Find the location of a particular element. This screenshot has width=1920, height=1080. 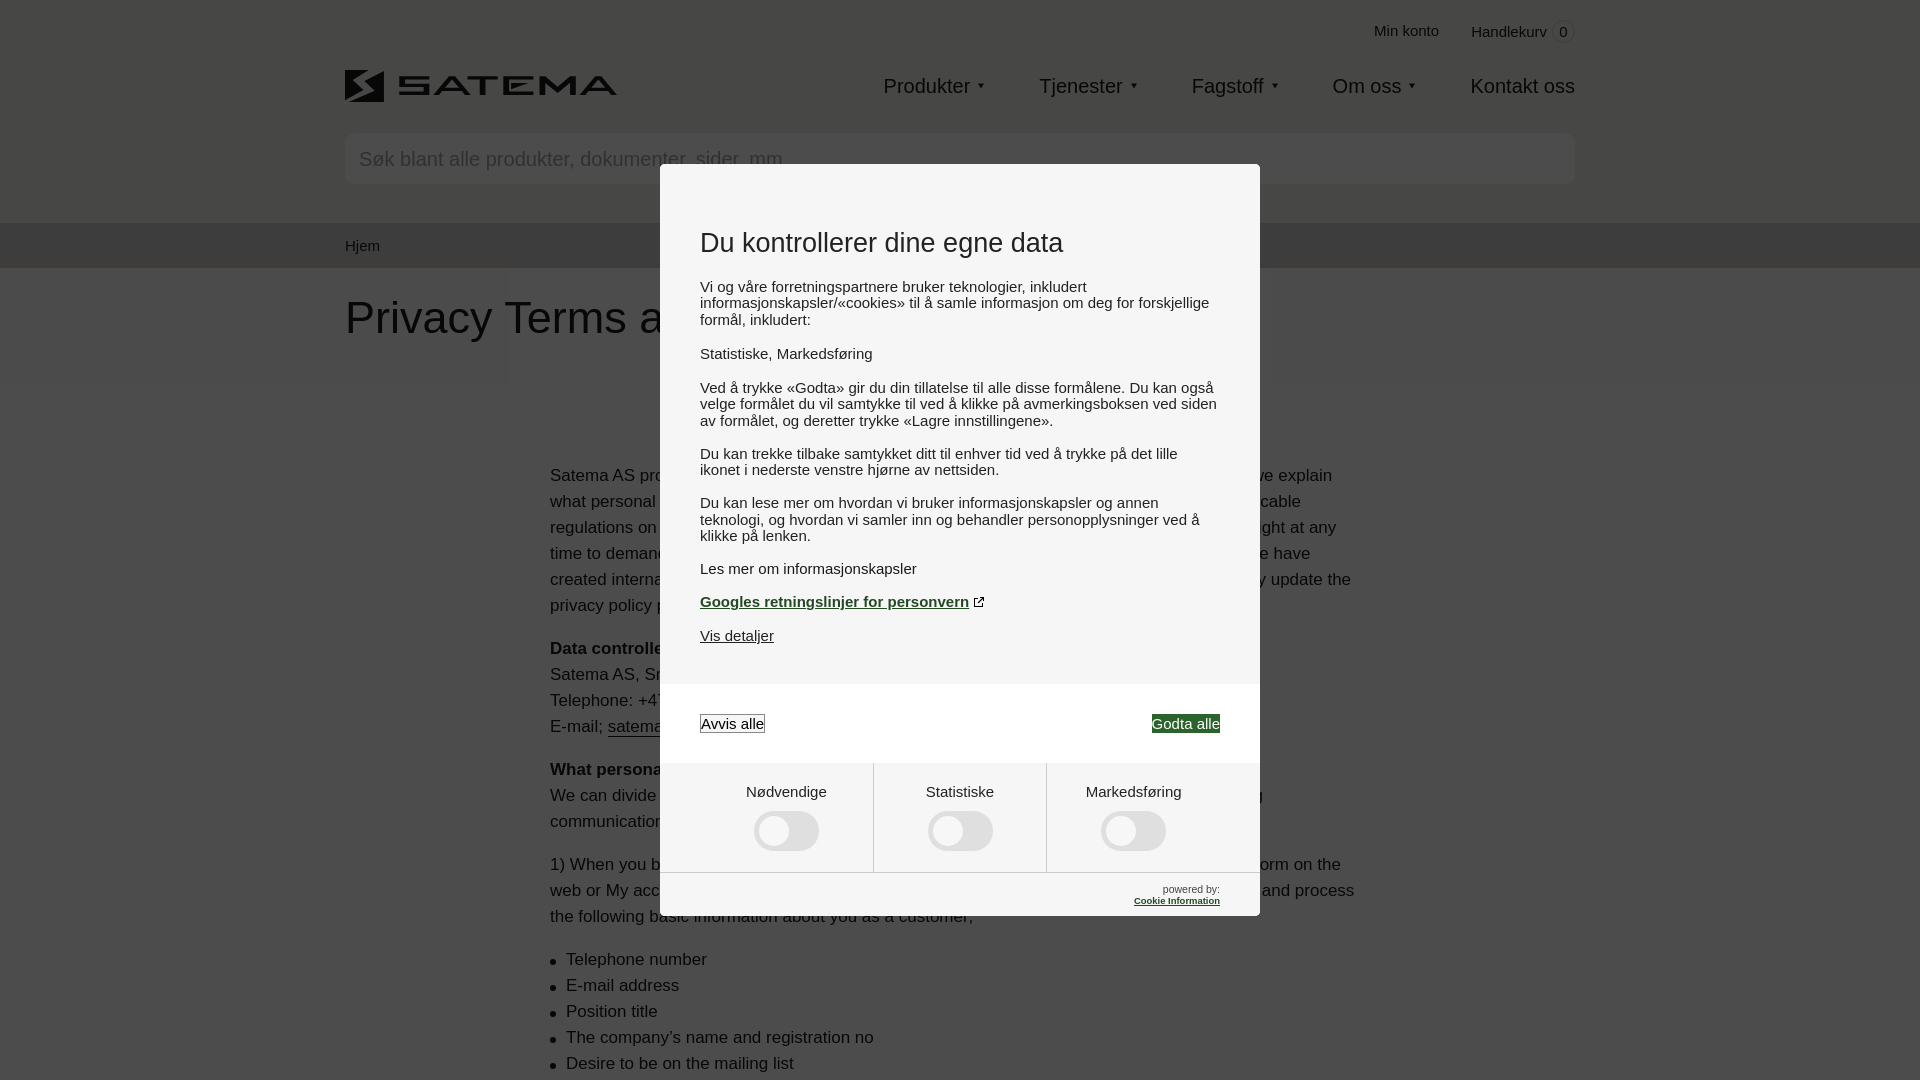

Vis detaljer is located at coordinates (960, 601).